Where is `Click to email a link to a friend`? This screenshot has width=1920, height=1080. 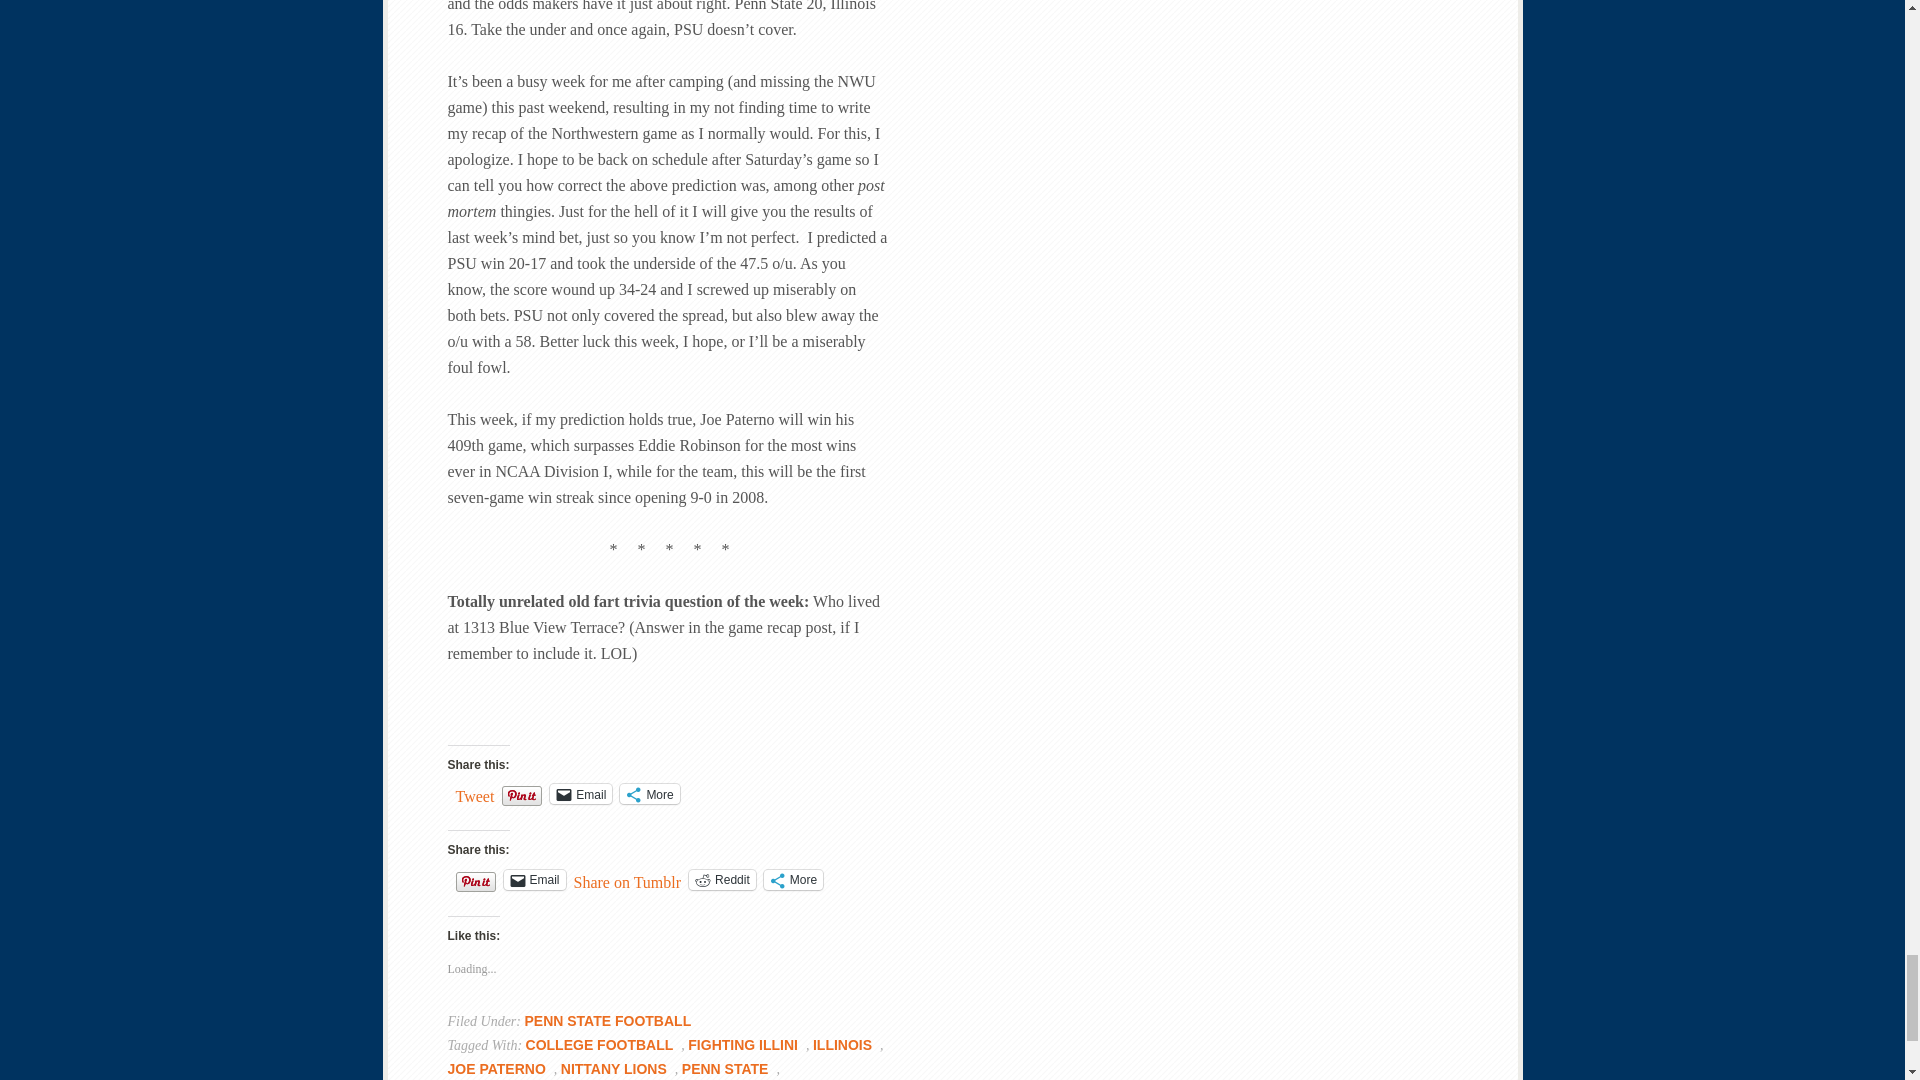
Click to email a link to a friend is located at coordinates (580, 794).